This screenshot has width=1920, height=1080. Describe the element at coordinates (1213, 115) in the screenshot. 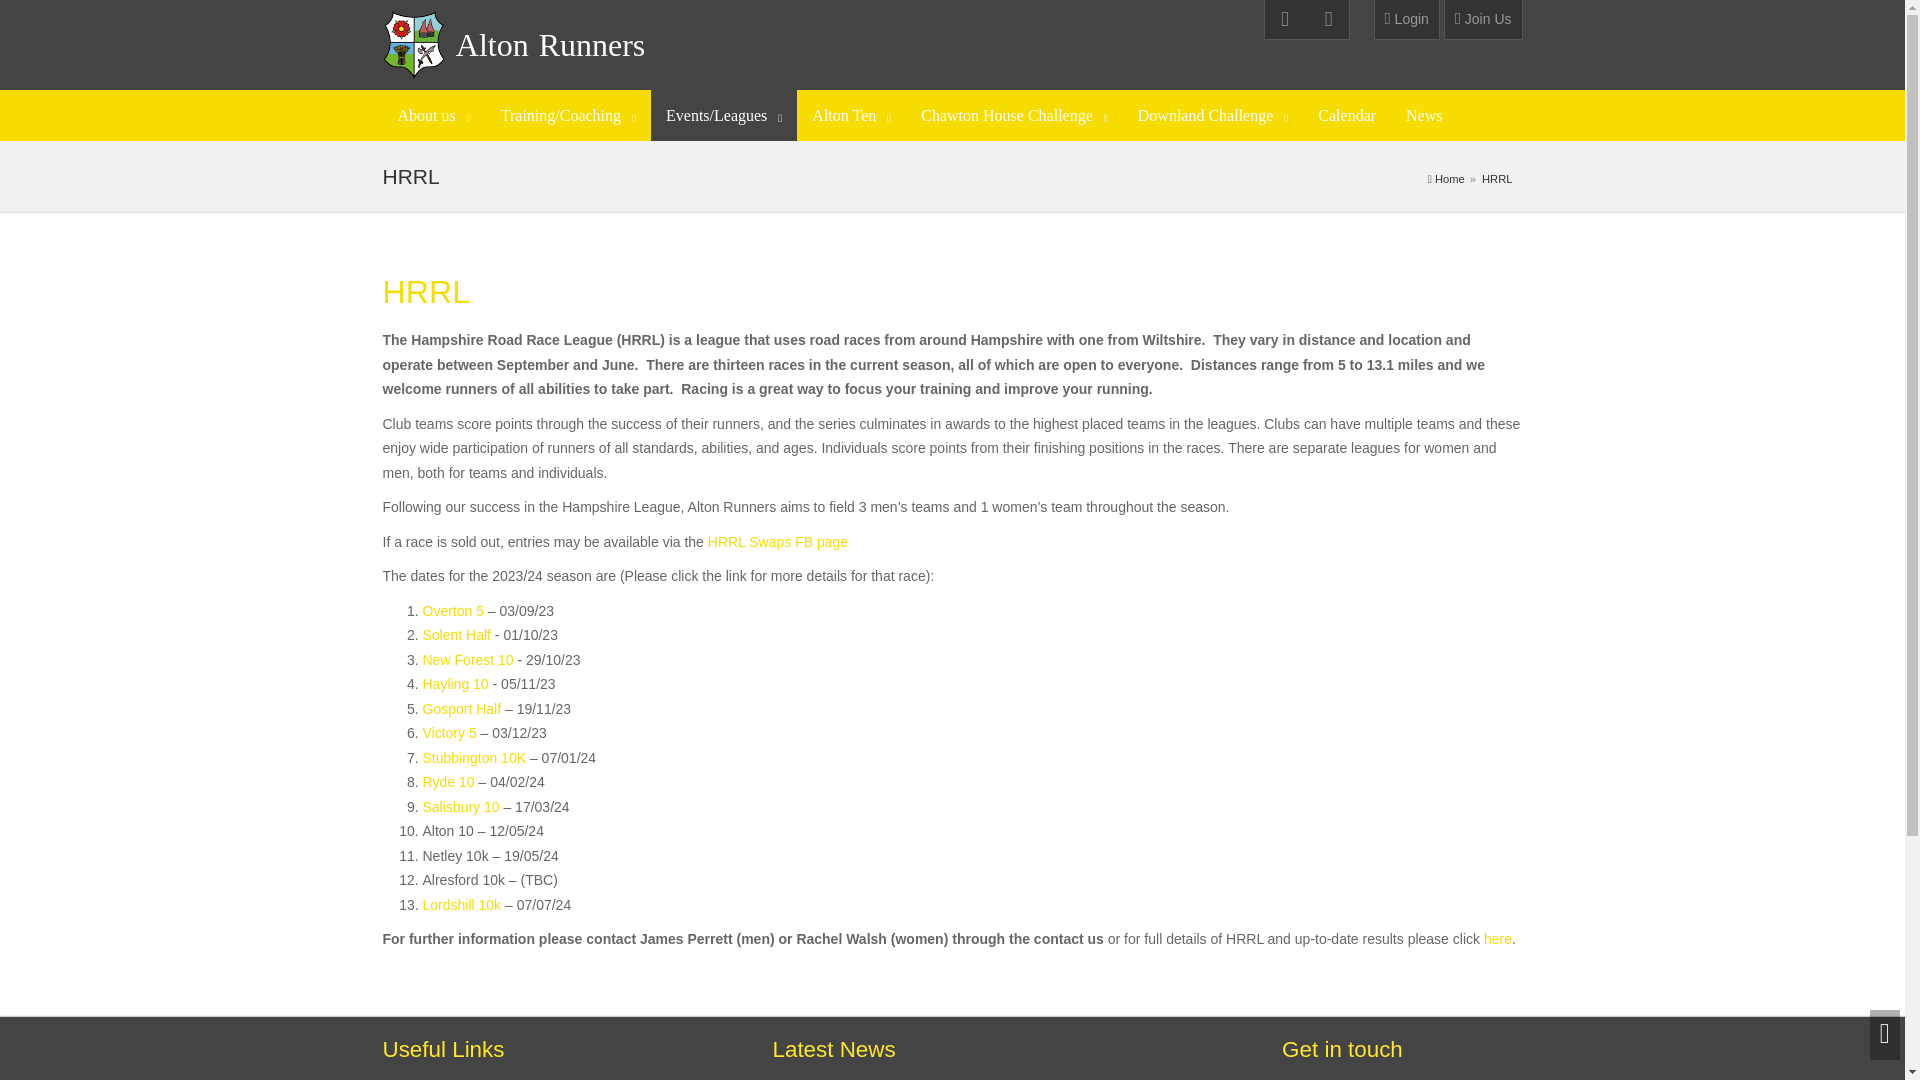

I see `Downland Challenge` at that location.